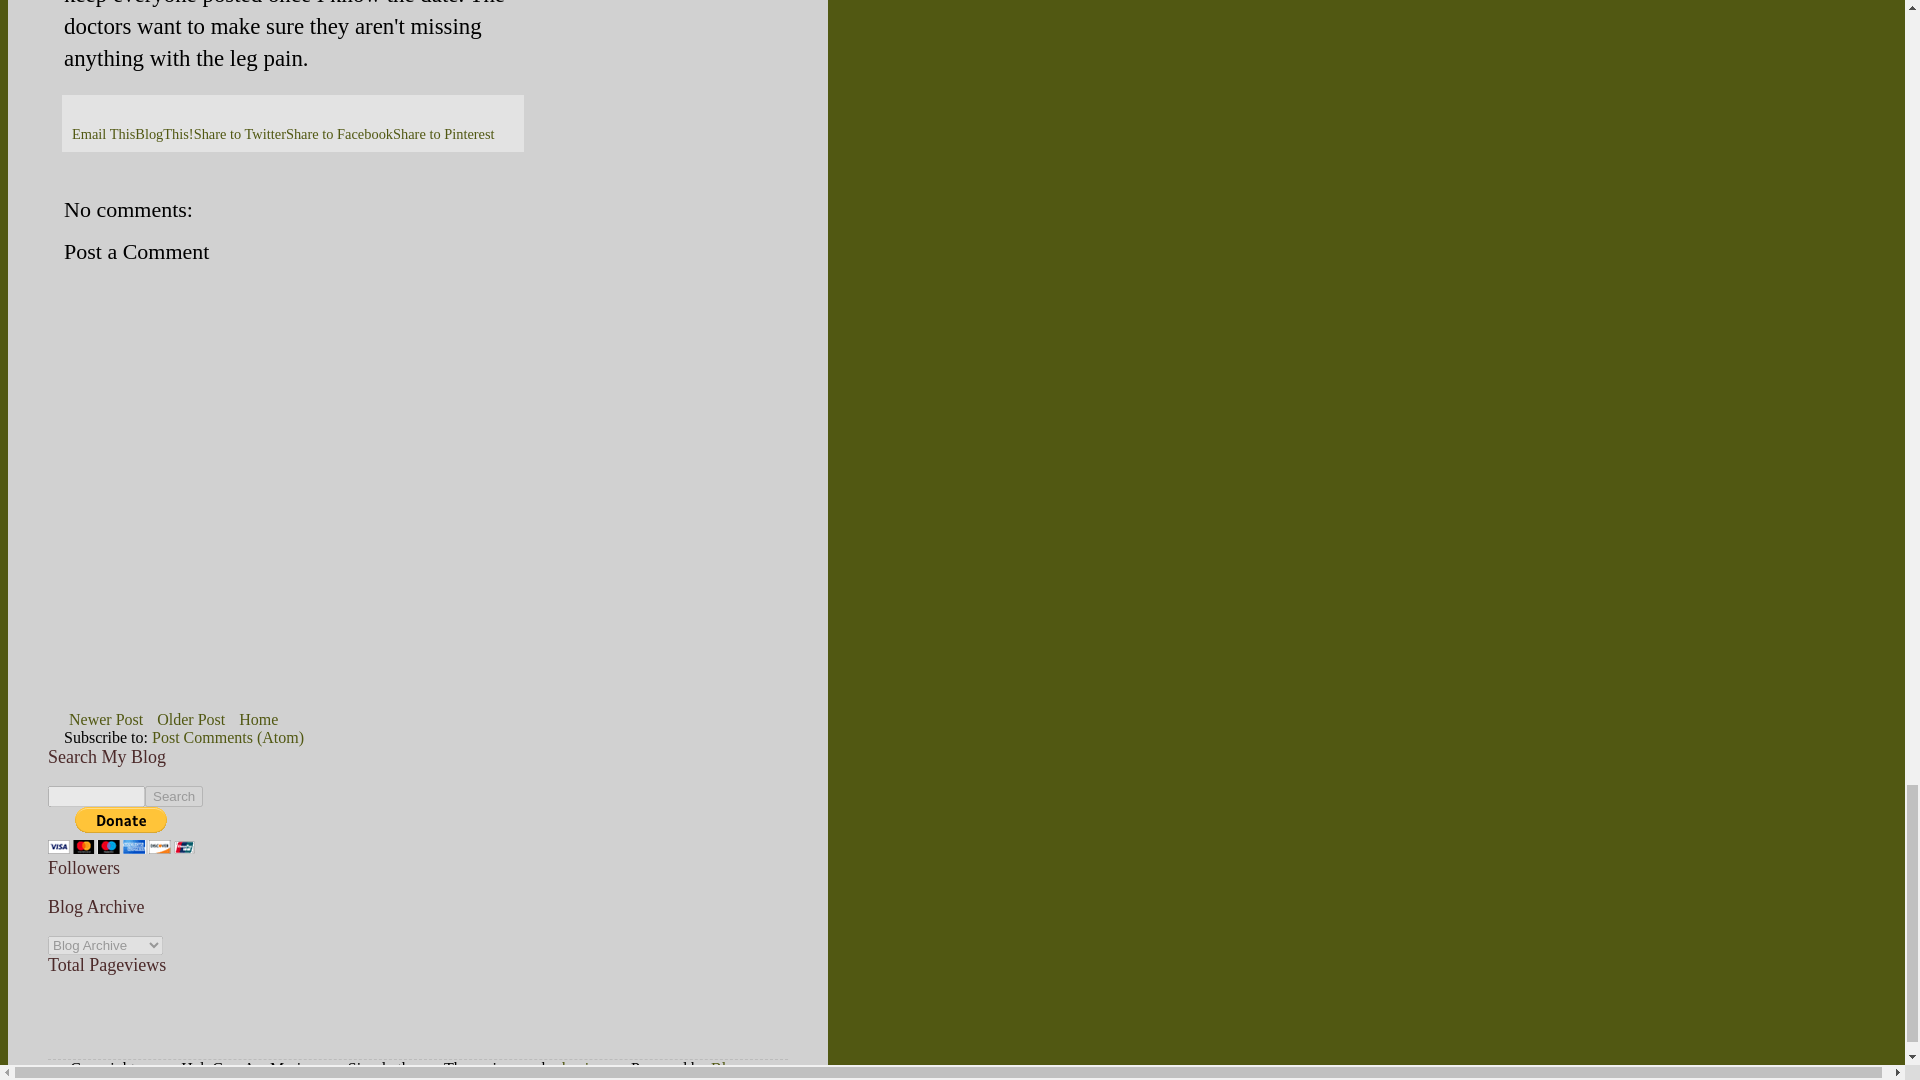 Image resolution: width=1920 pixels, height=1080 pixels. Describe the element at coordinates (105, 720) in the screenshot. I see `Newer Post` at that location.